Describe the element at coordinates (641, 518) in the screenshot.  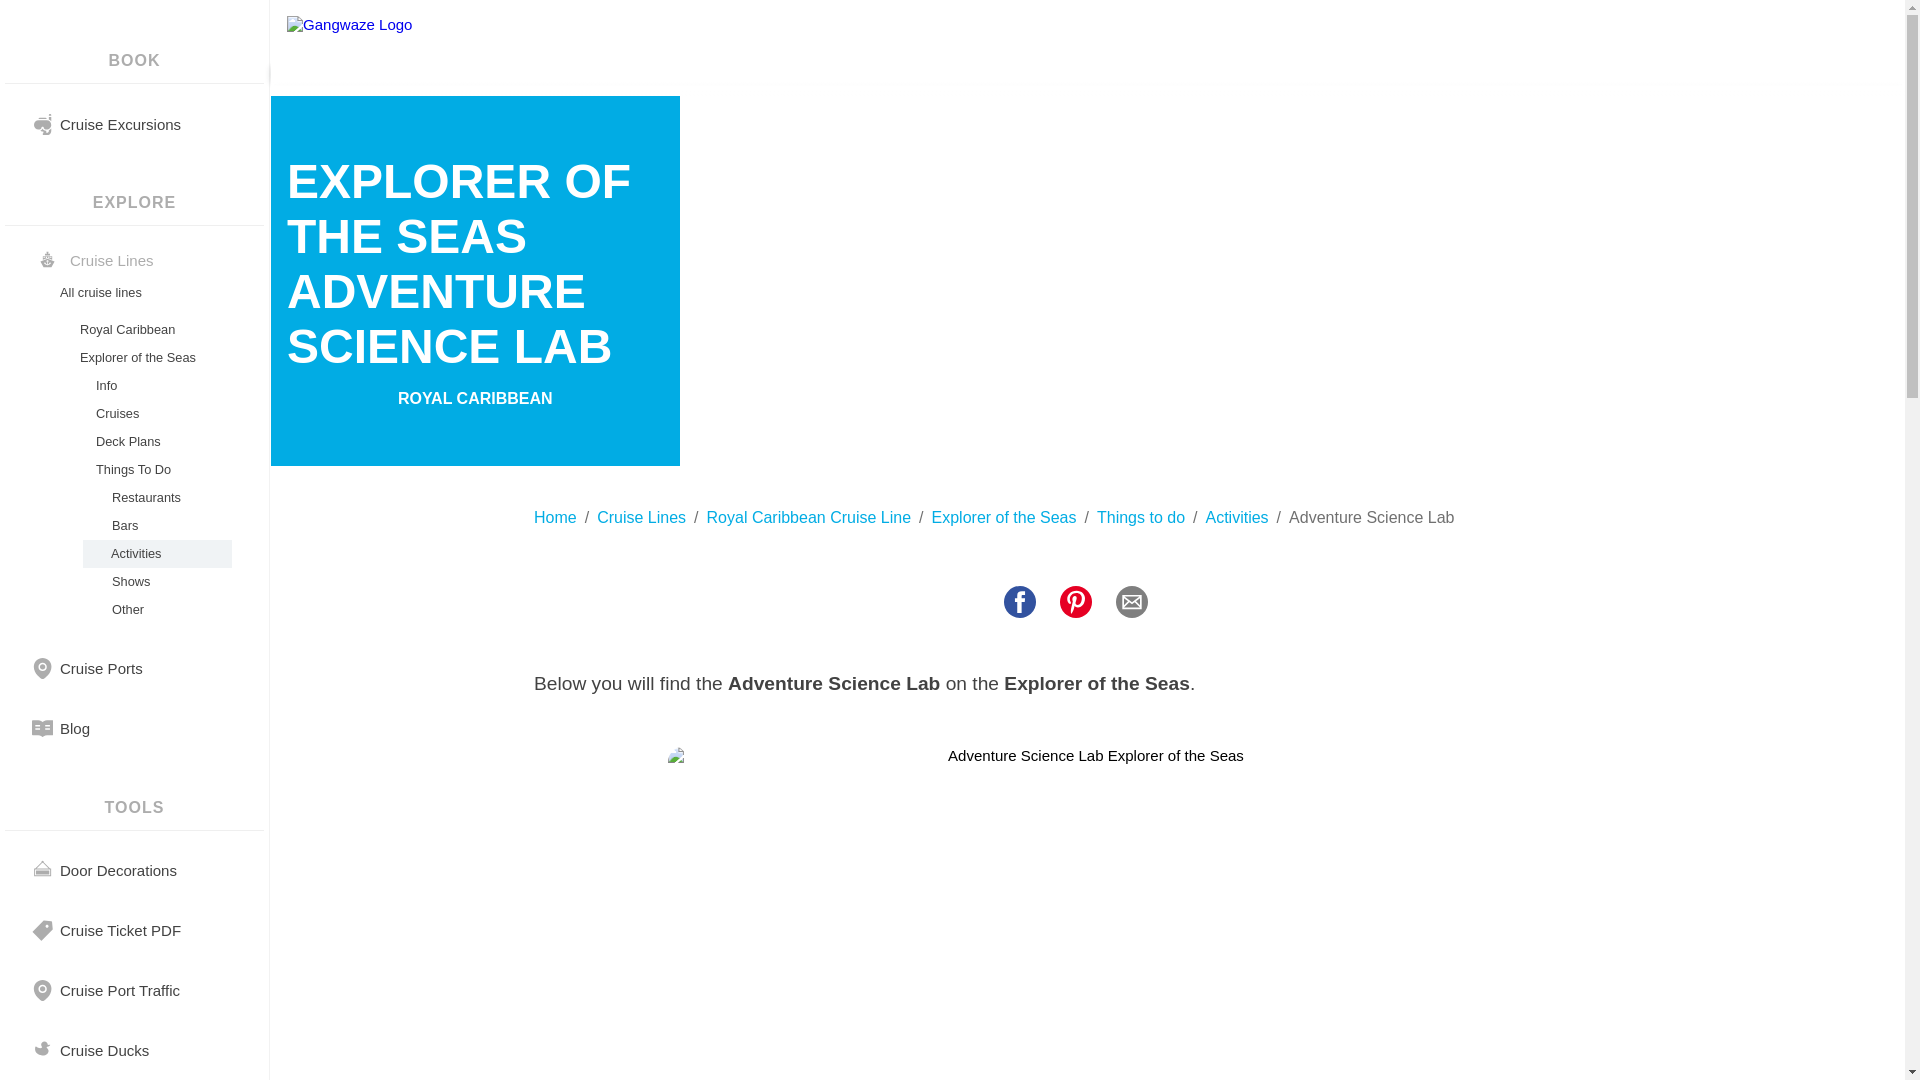
I see `Cruise Lines` at that location.